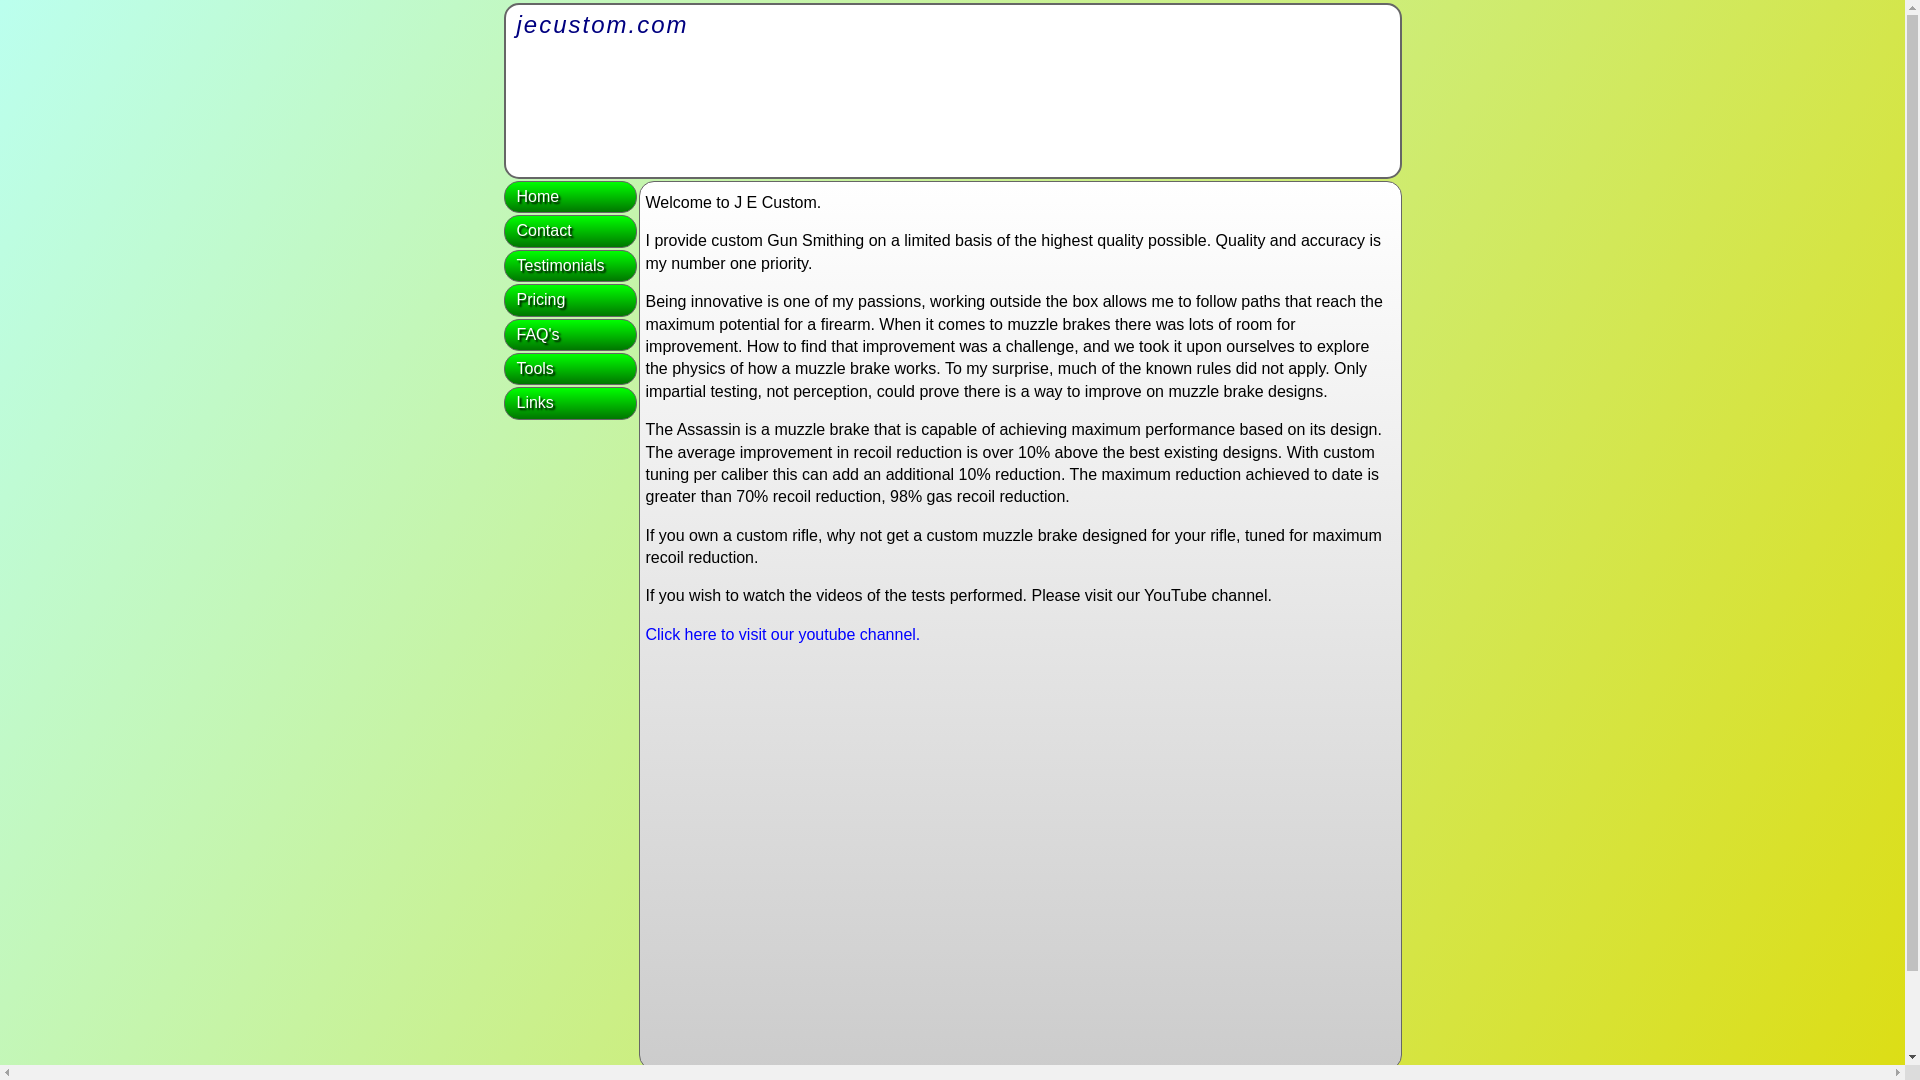 The image size is (1920, 1080). What do you see at coordinates (974, 1078) in the screenshot?
I see `Contact` at bounding box center [974, 1078].